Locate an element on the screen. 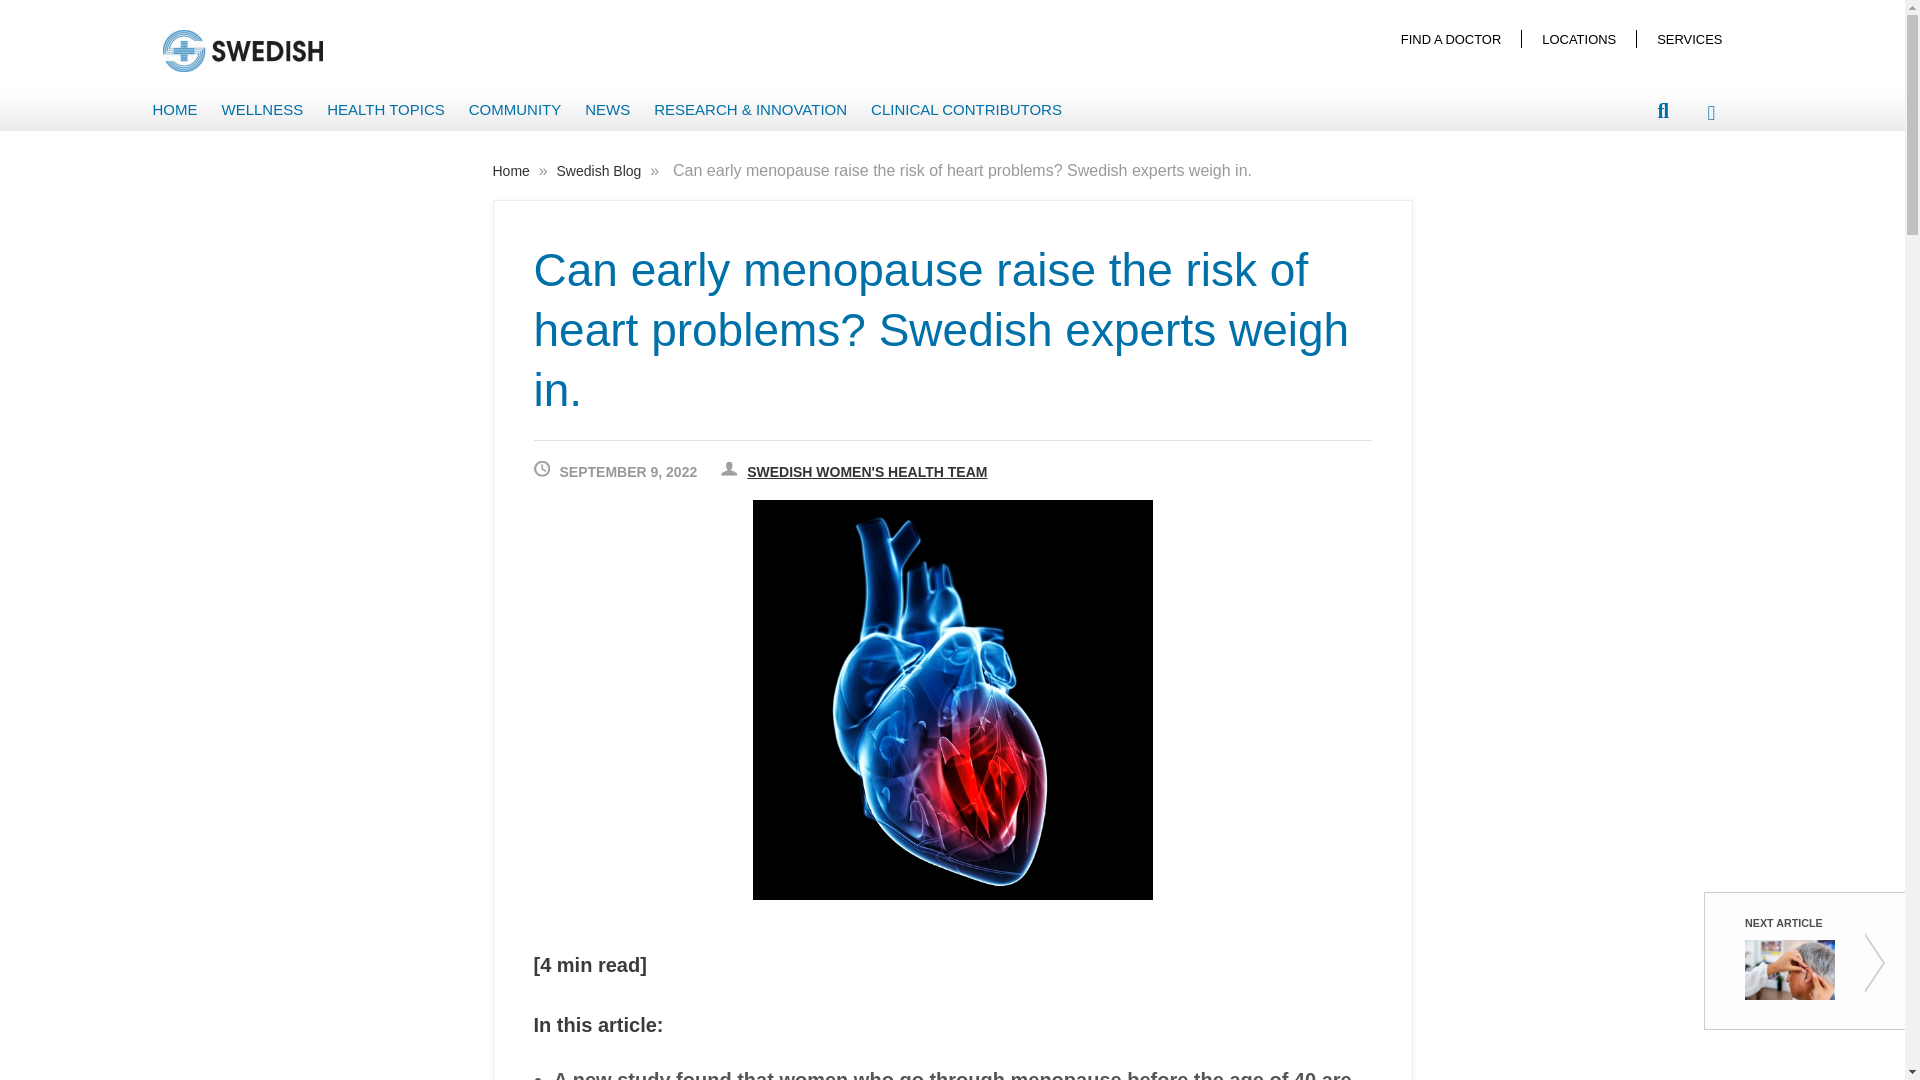 This screenshot has height=1080, width=1920. CLINICAL CONTRIBUTORS is located at coordinates (966, 110).